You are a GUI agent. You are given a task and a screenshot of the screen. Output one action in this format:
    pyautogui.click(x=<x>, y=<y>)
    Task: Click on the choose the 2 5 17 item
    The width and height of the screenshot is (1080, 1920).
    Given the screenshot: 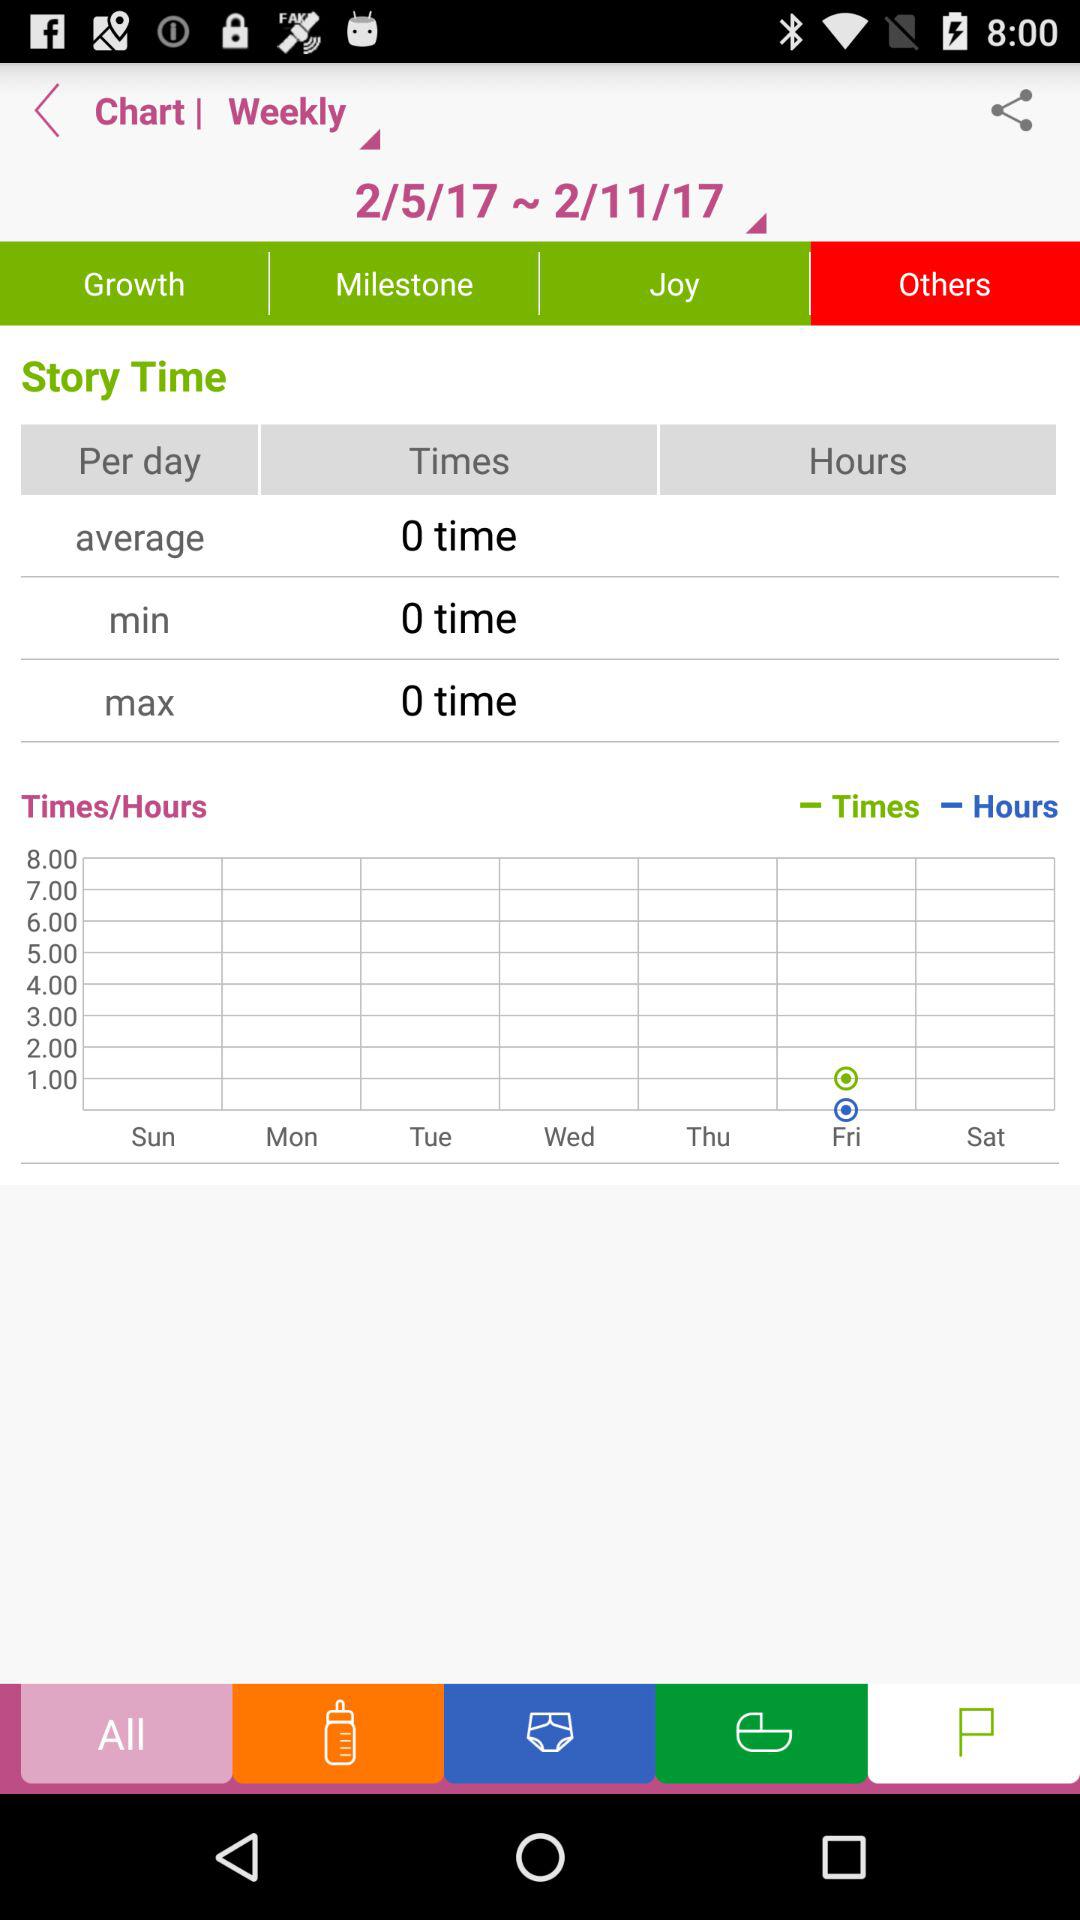 What is the action you would take?
    pyautogui.click(x=539, y=199)
    